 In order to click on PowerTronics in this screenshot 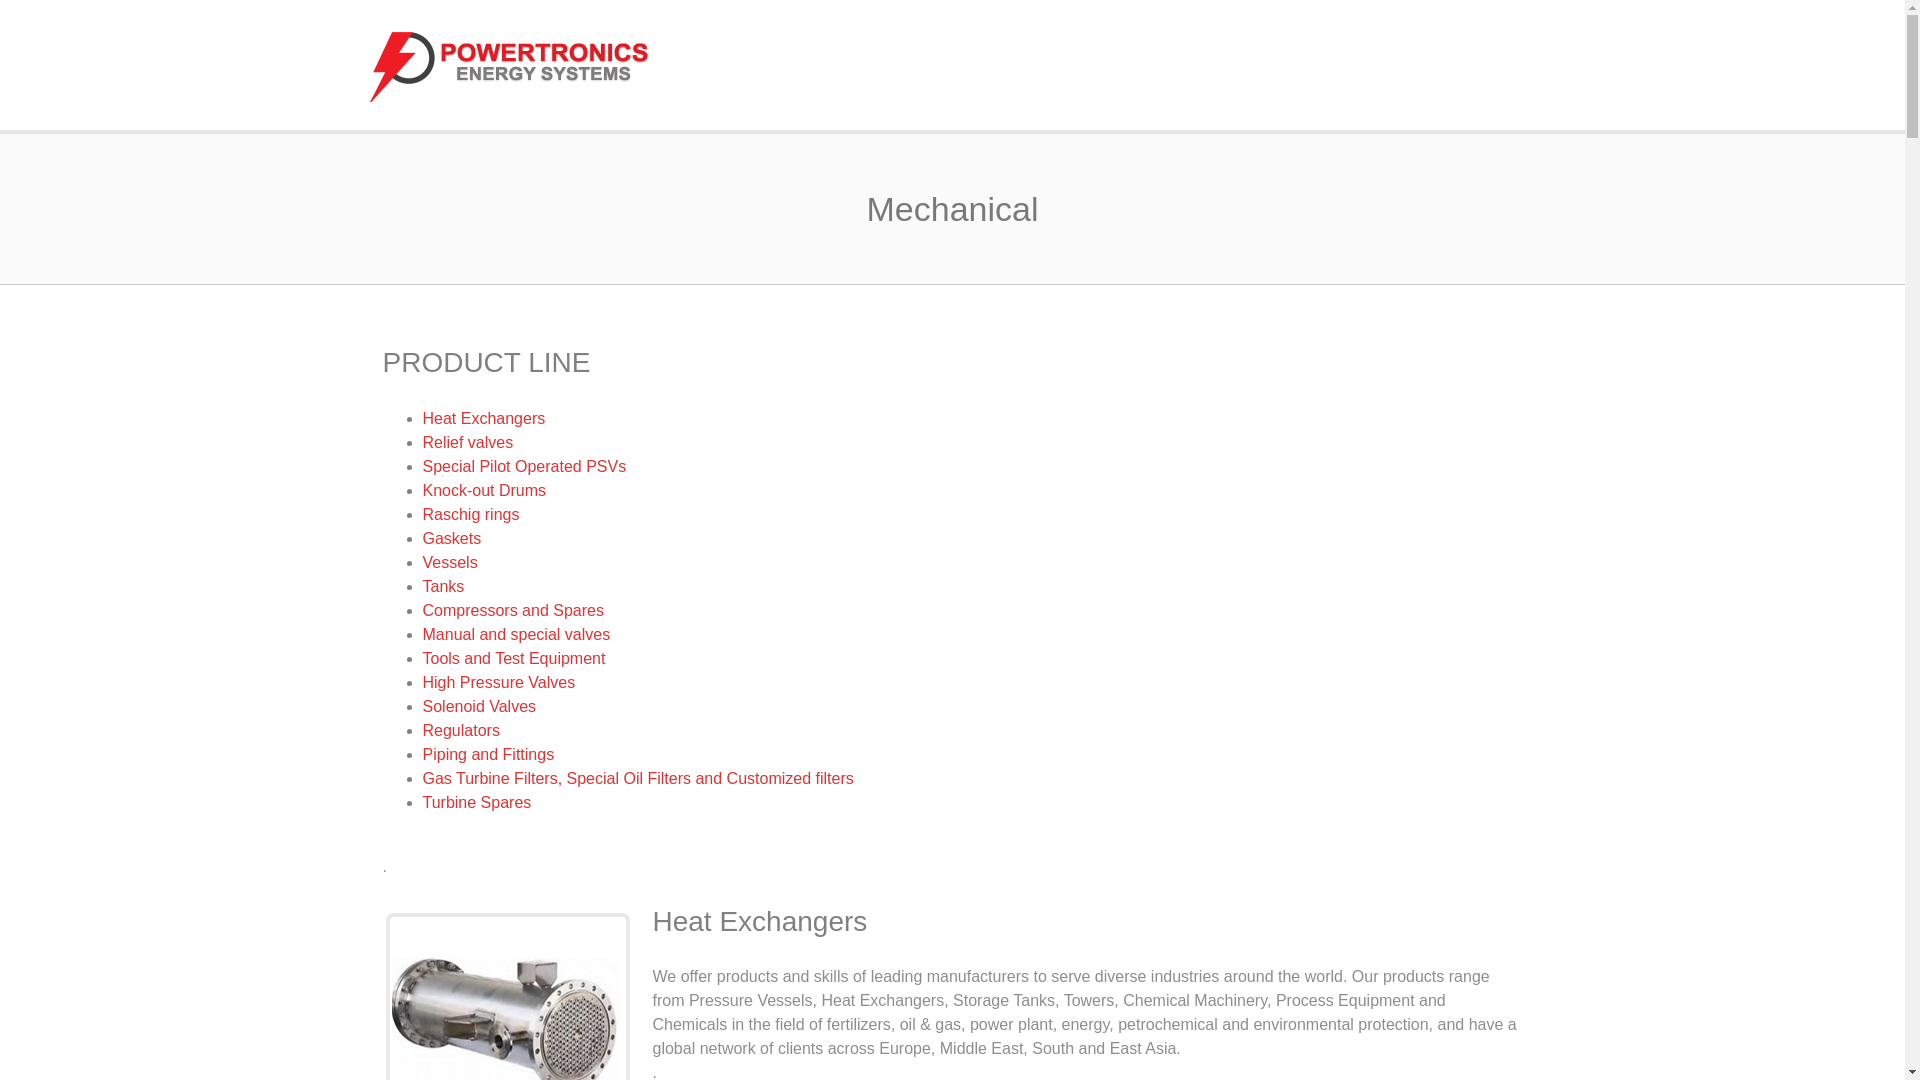, I will do `click(526, 66)`.